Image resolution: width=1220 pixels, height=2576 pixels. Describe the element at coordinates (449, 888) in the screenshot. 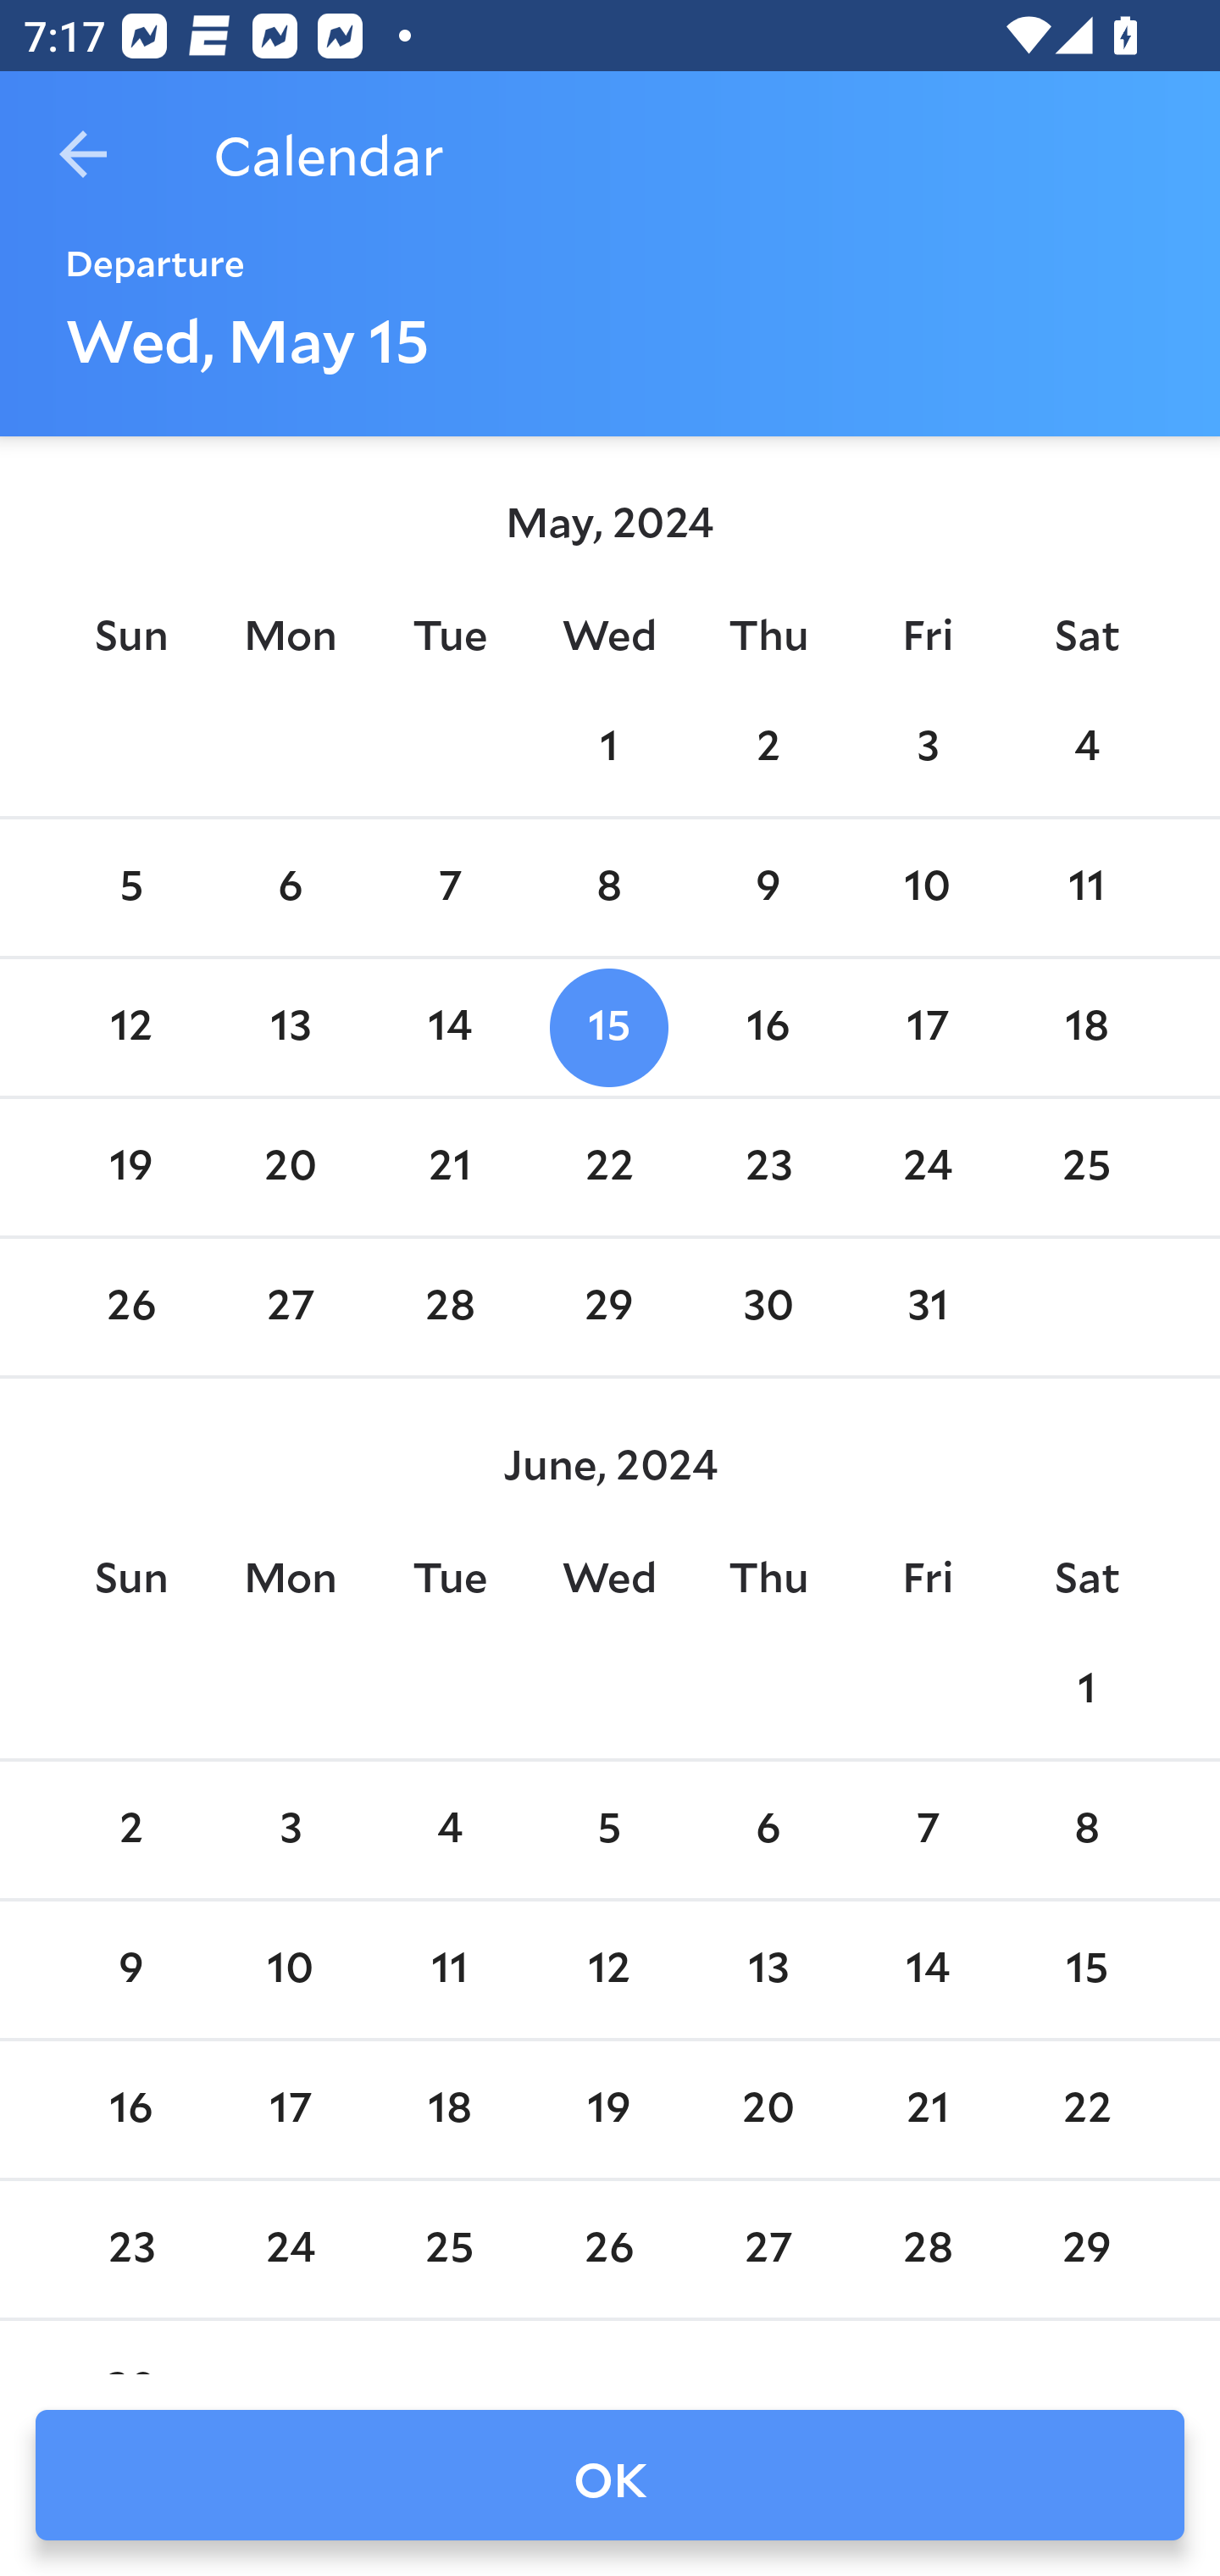

I see `7` at that location.